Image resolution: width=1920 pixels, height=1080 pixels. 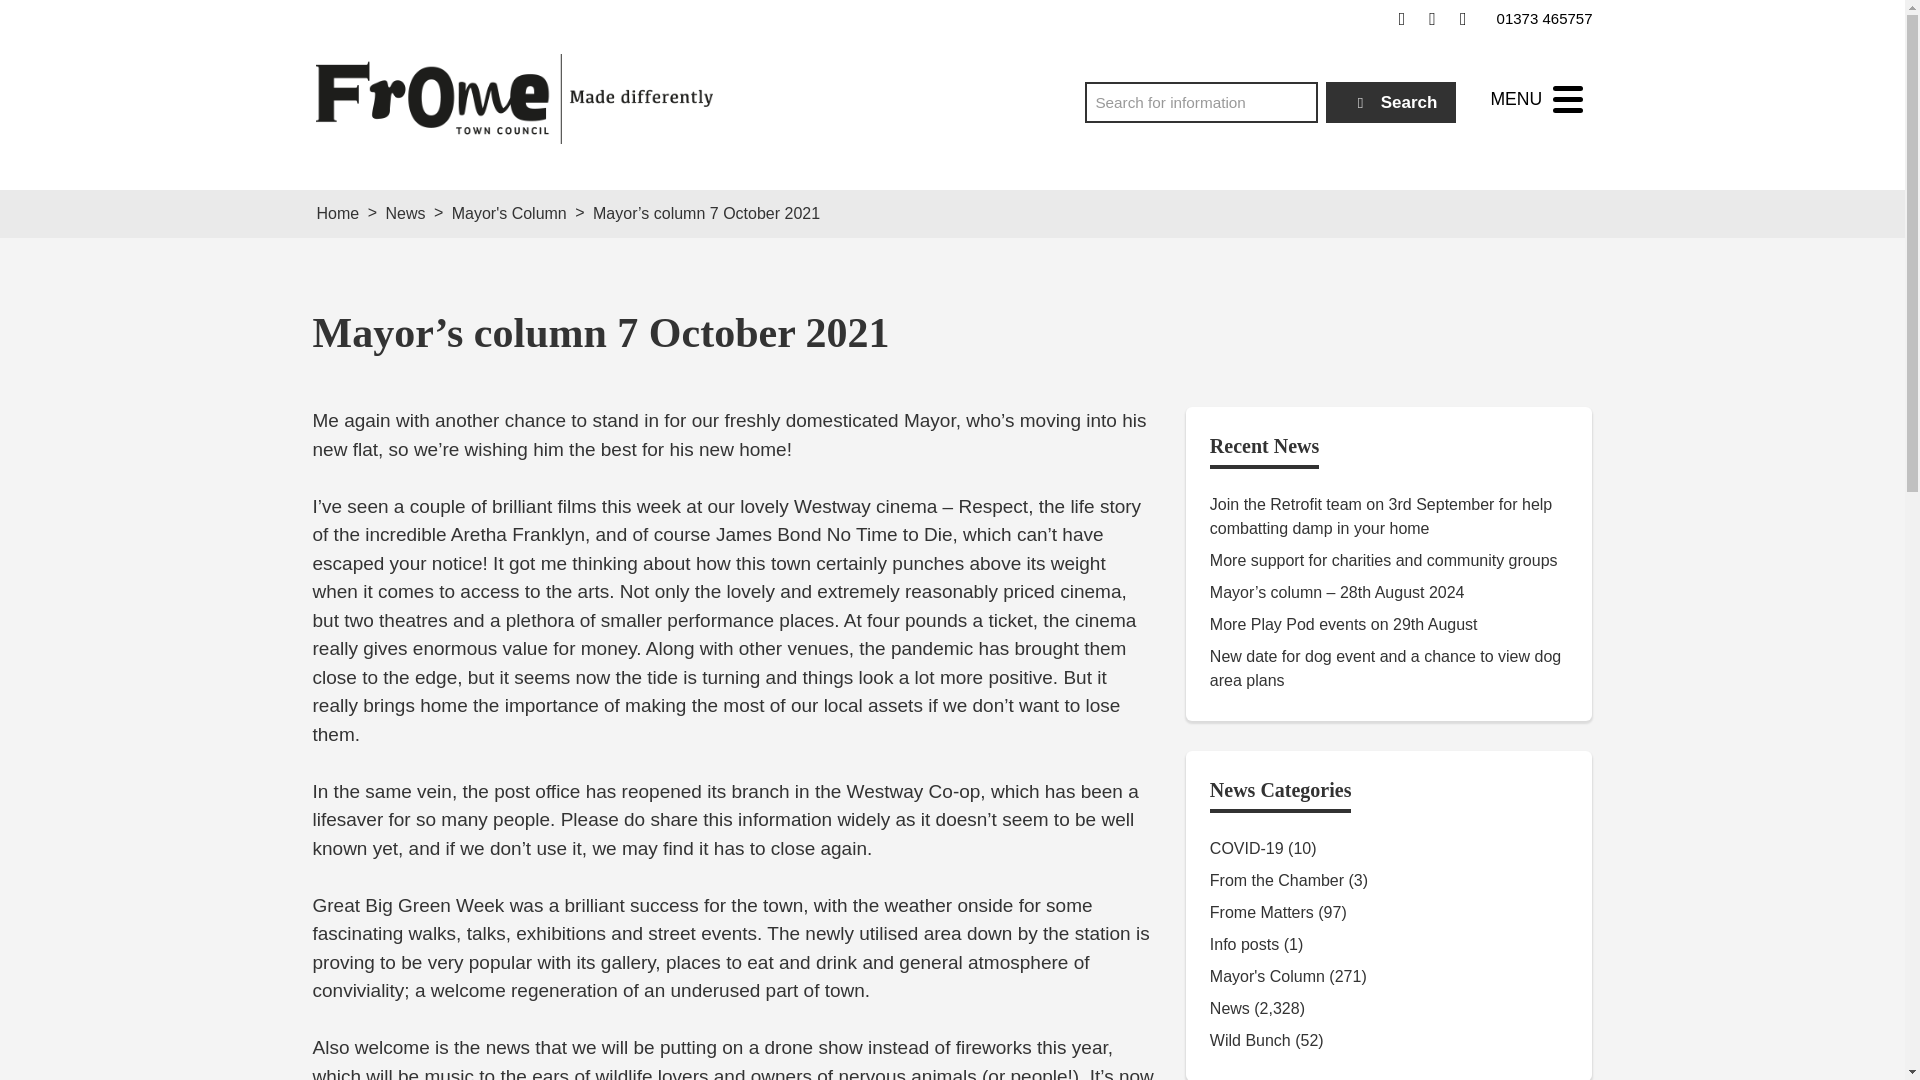 What do you see at coordinates (1536, 99) in the screenshot?
I see `MENU` at bounding box center [1536, 99].